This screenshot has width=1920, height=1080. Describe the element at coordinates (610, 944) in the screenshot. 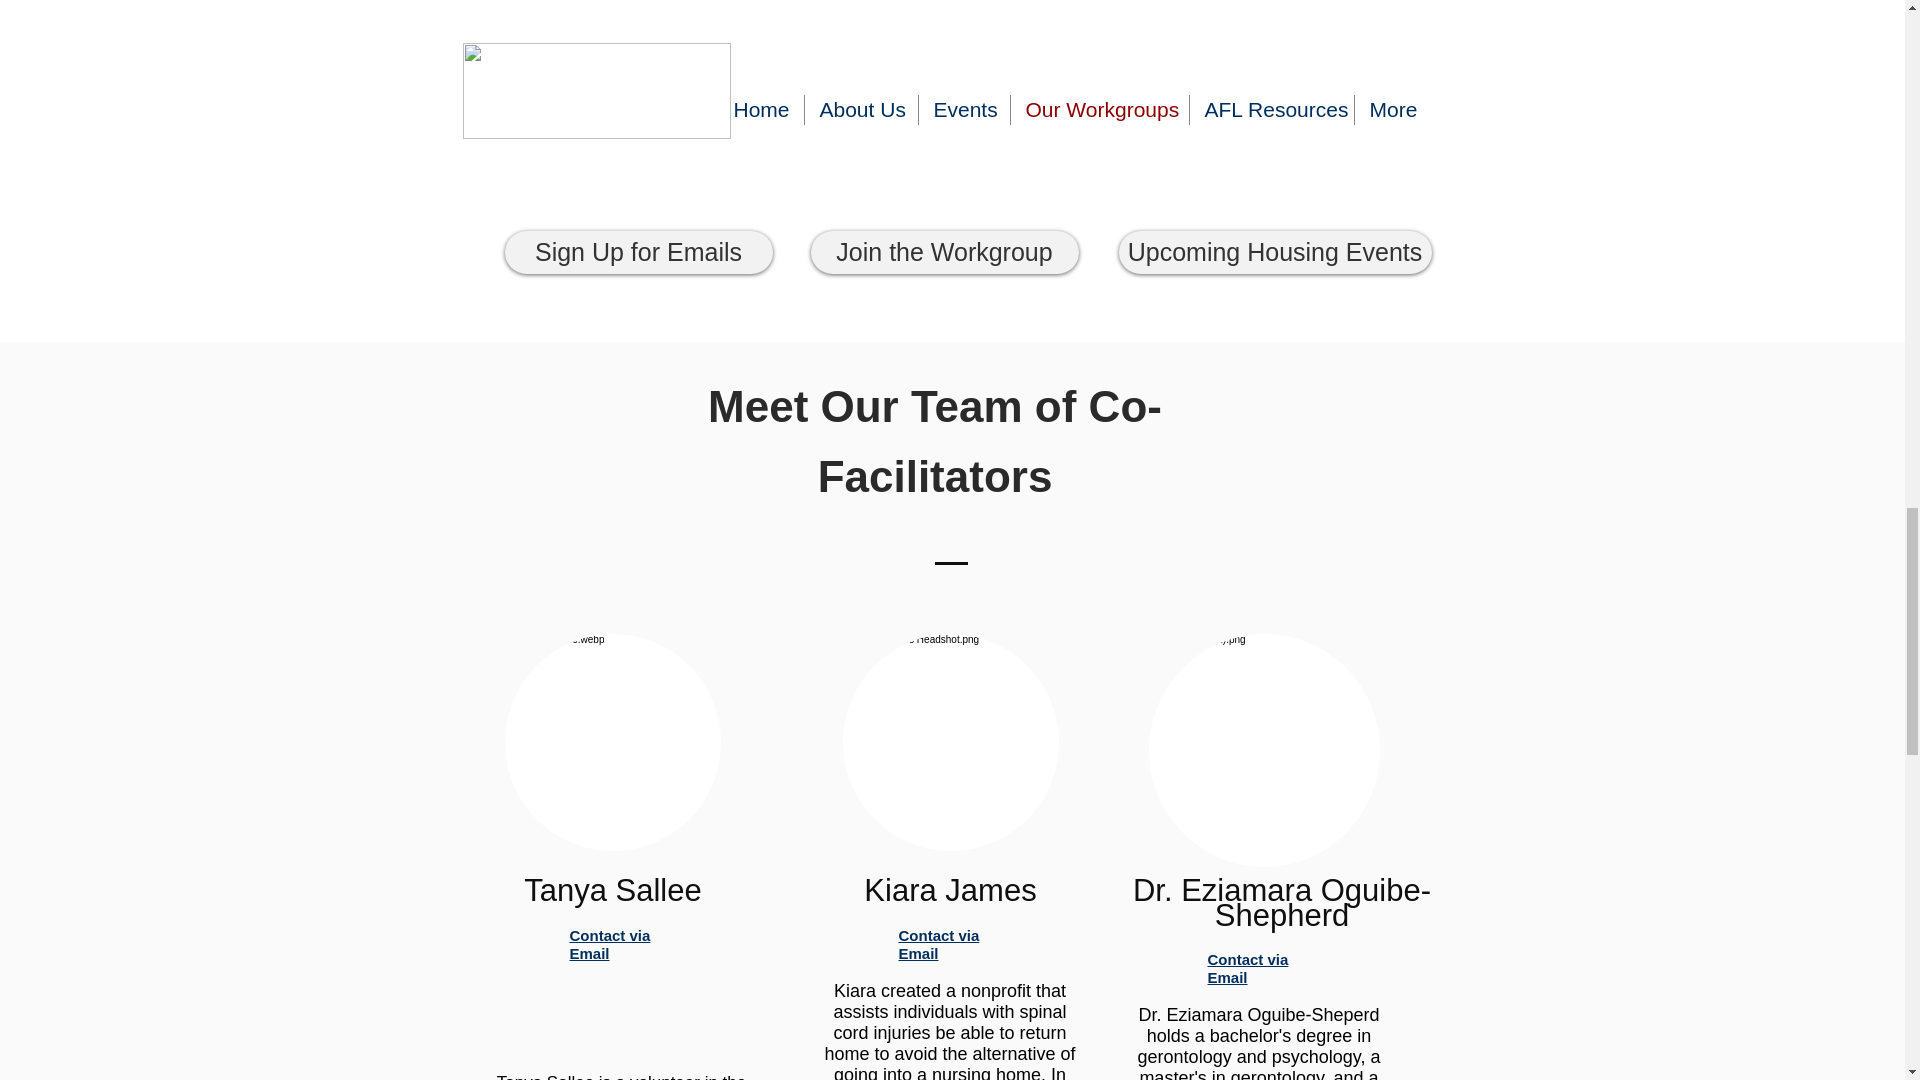

I see `Contact via Email` at that location.